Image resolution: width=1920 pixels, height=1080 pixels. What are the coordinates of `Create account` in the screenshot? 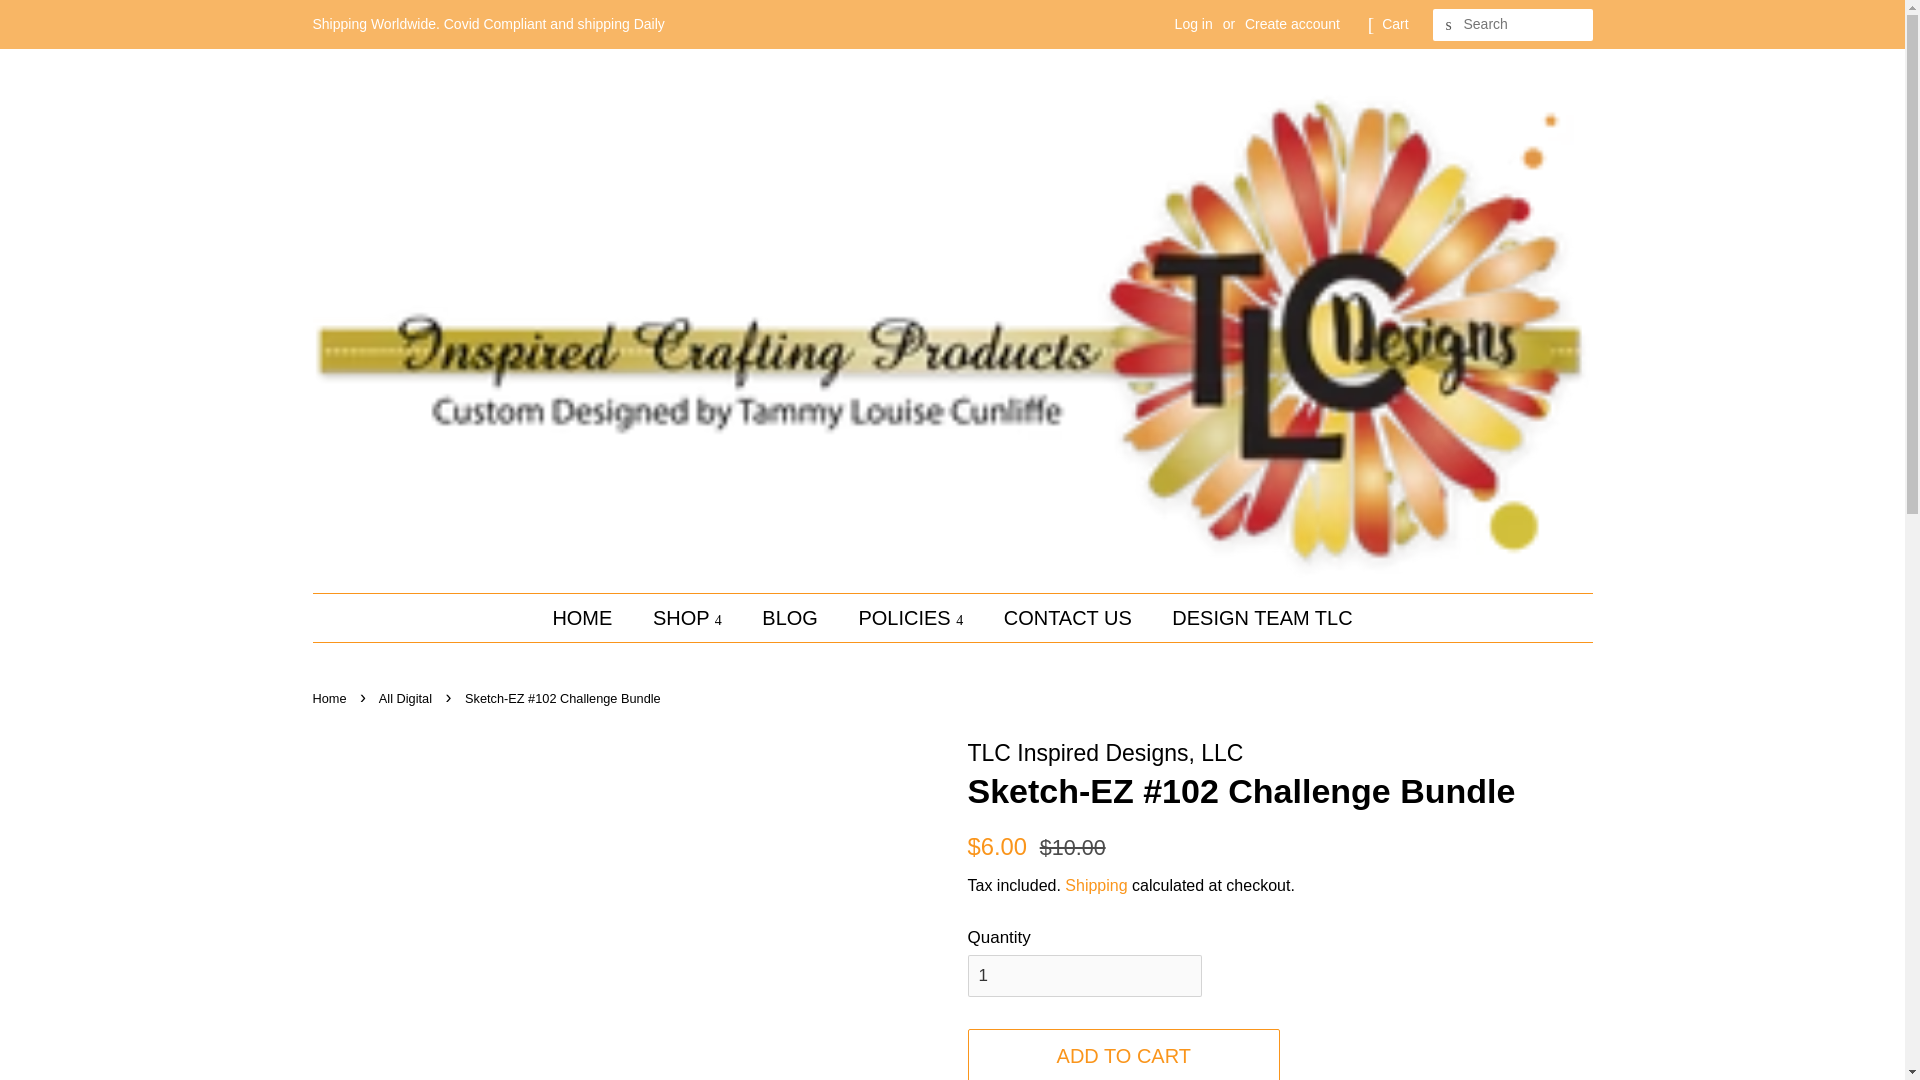 It's located at (1292, 24).